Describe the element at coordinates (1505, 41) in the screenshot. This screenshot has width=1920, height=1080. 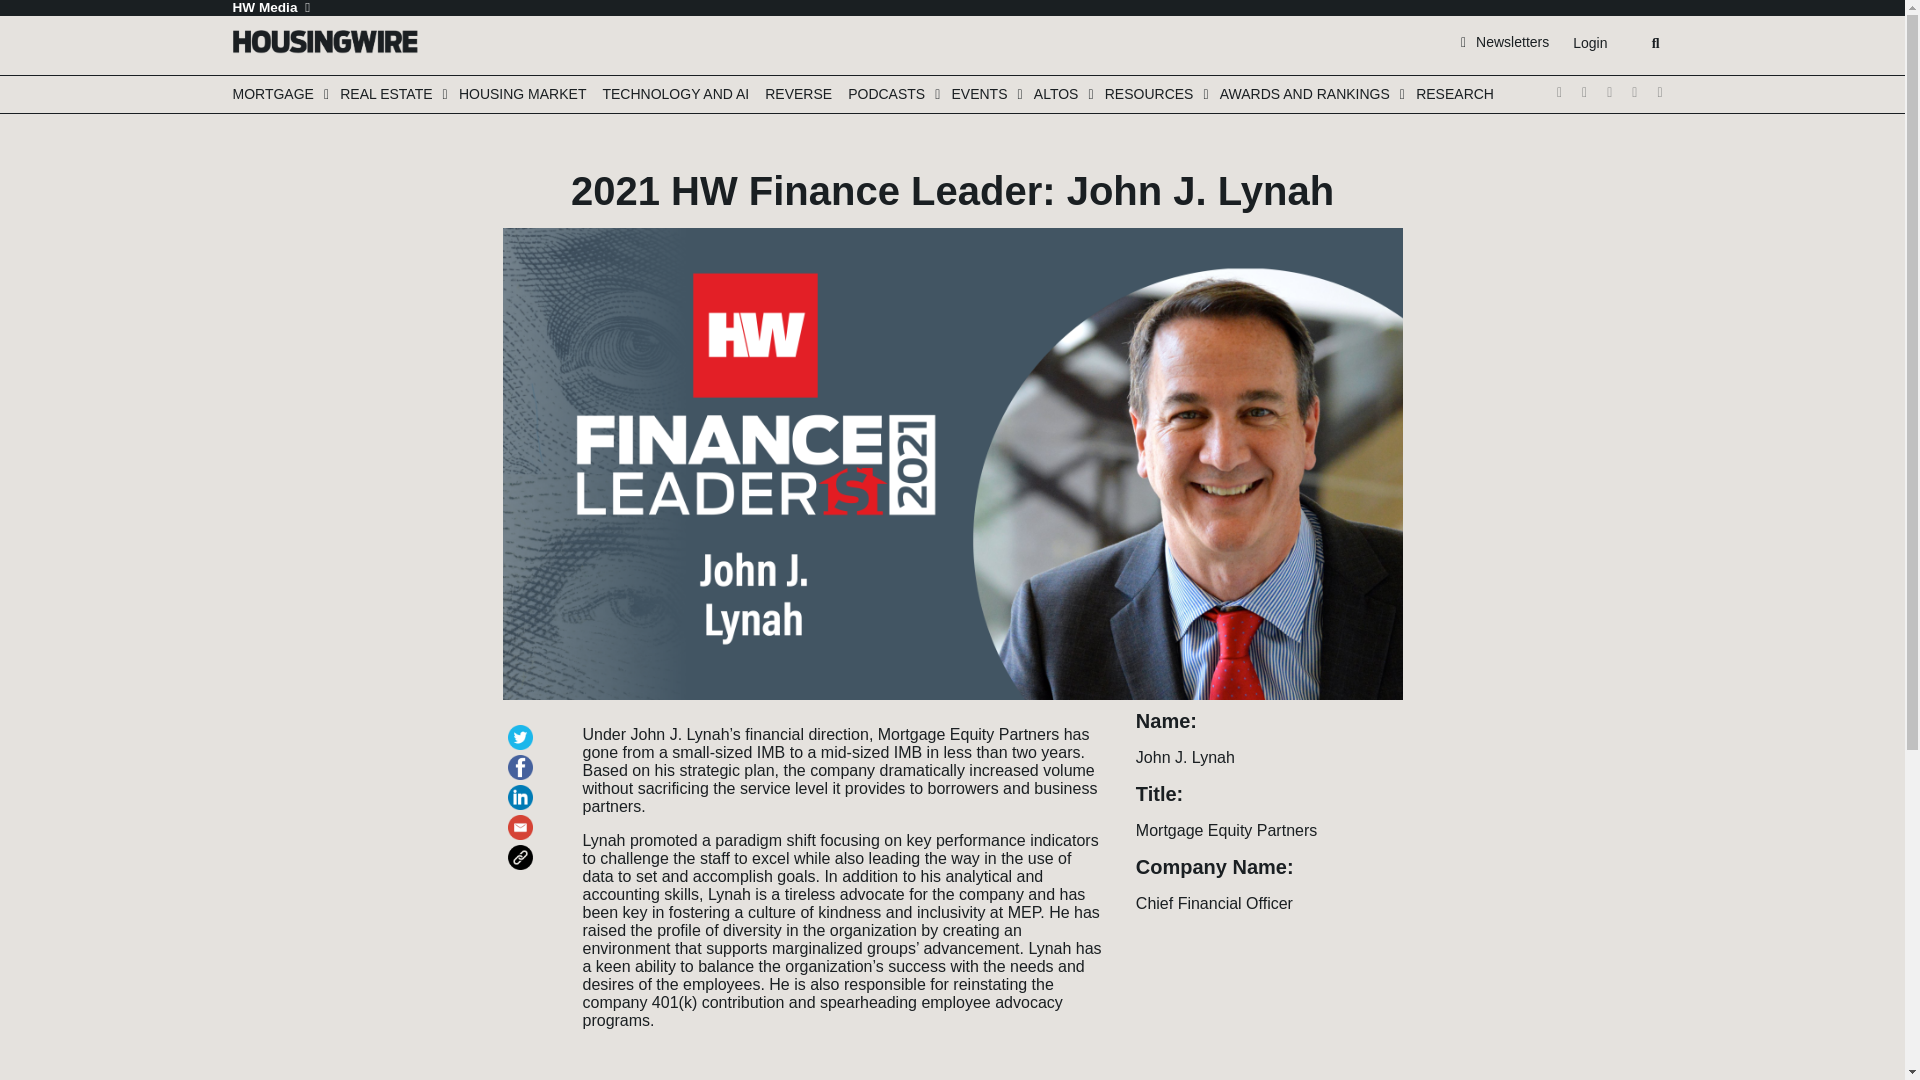
I see `Newsletters` at that location.